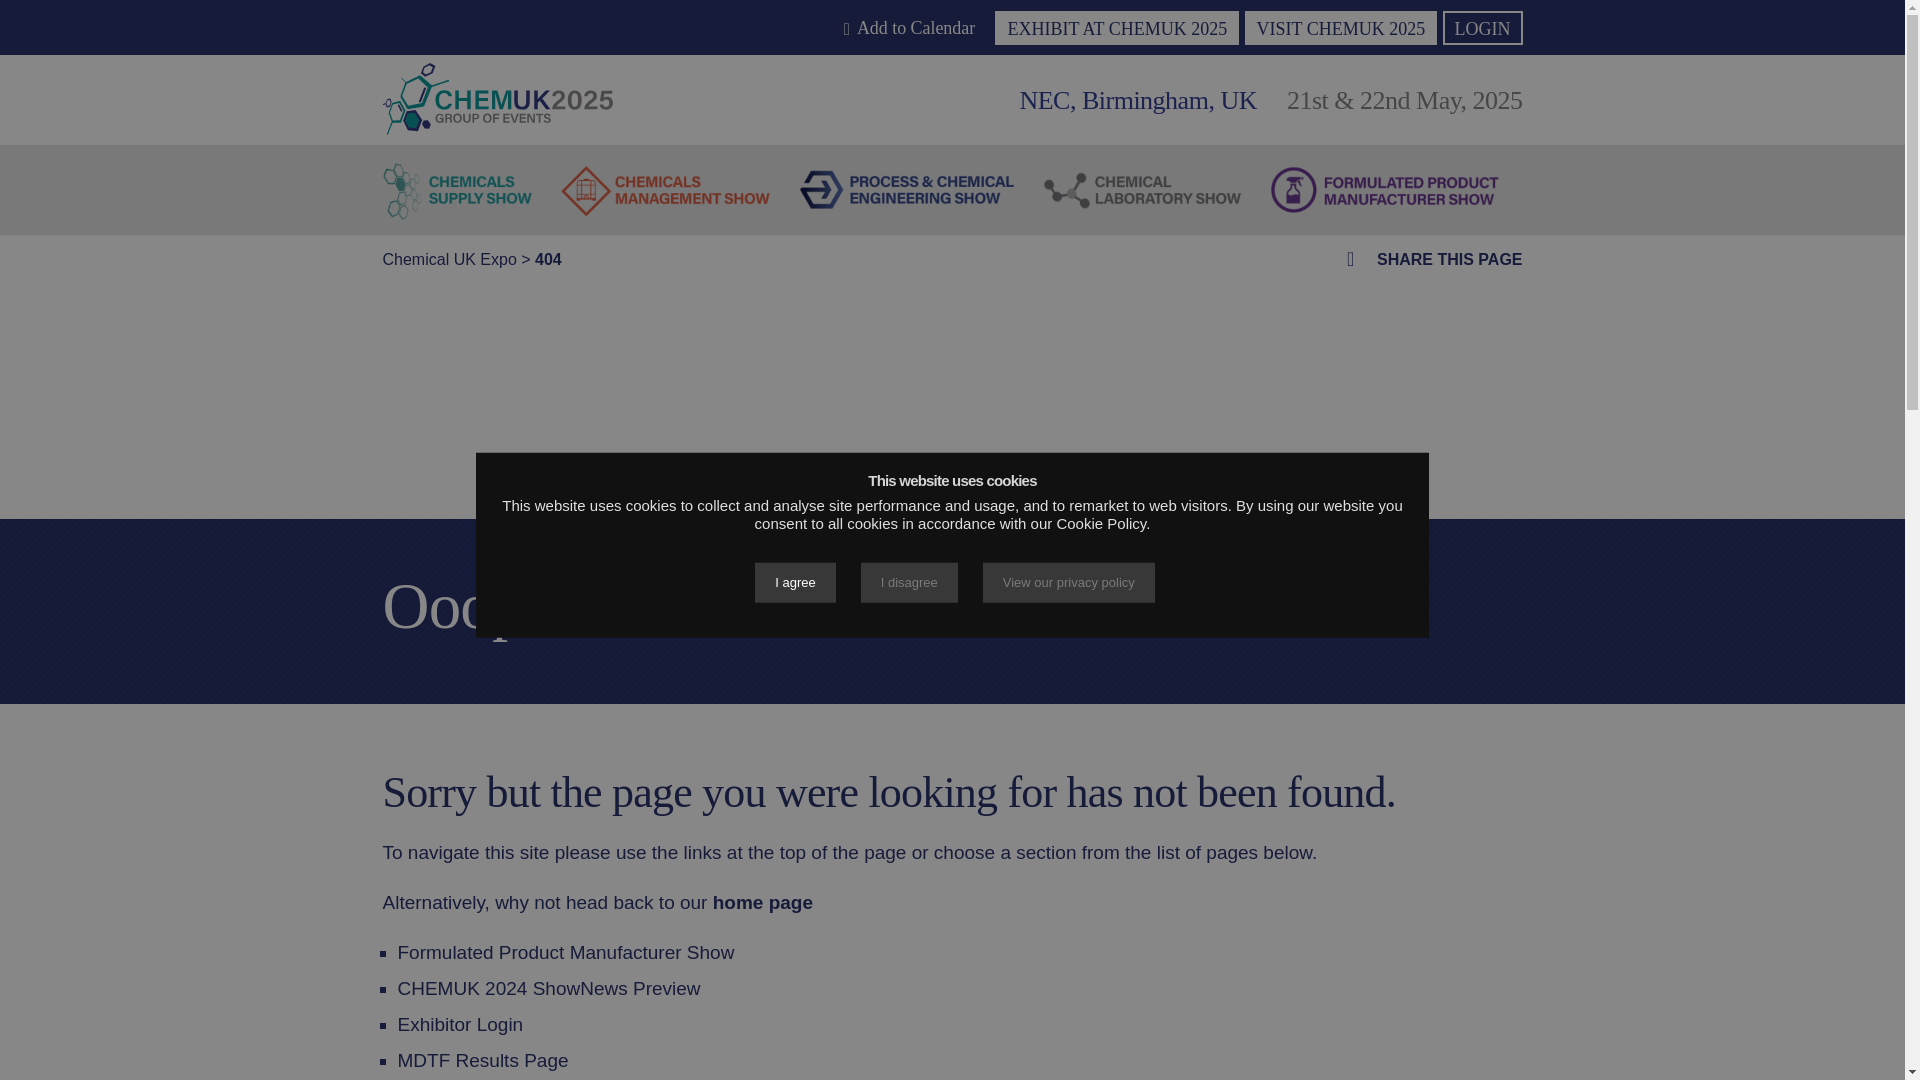 This screenshot has height=1080, width=1920. Describe the element at coordinates (838, 72) in the screenshot. I see `Interviews` at that location.